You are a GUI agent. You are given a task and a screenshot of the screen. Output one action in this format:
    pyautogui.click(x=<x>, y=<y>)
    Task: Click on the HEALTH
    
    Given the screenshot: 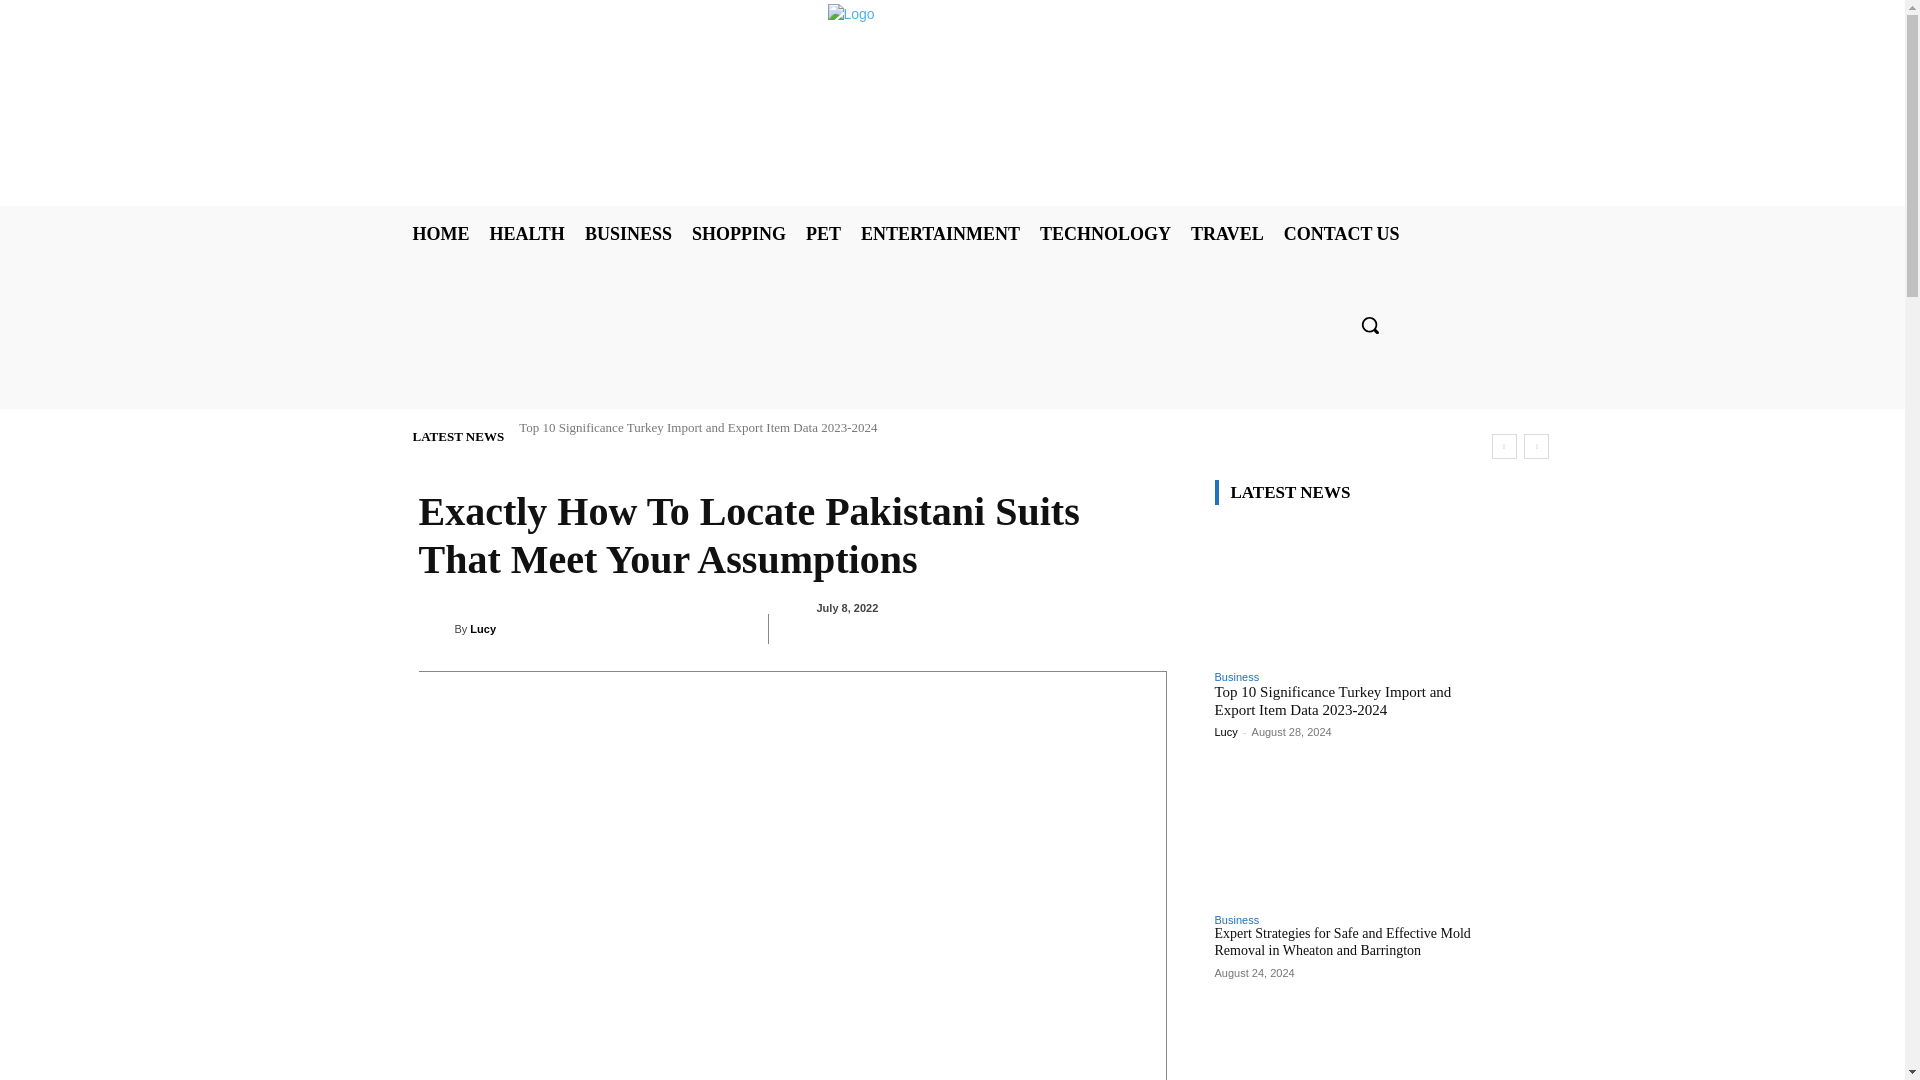 What is the action you would take?
    pyautogui.click(x=526, y=234)
    